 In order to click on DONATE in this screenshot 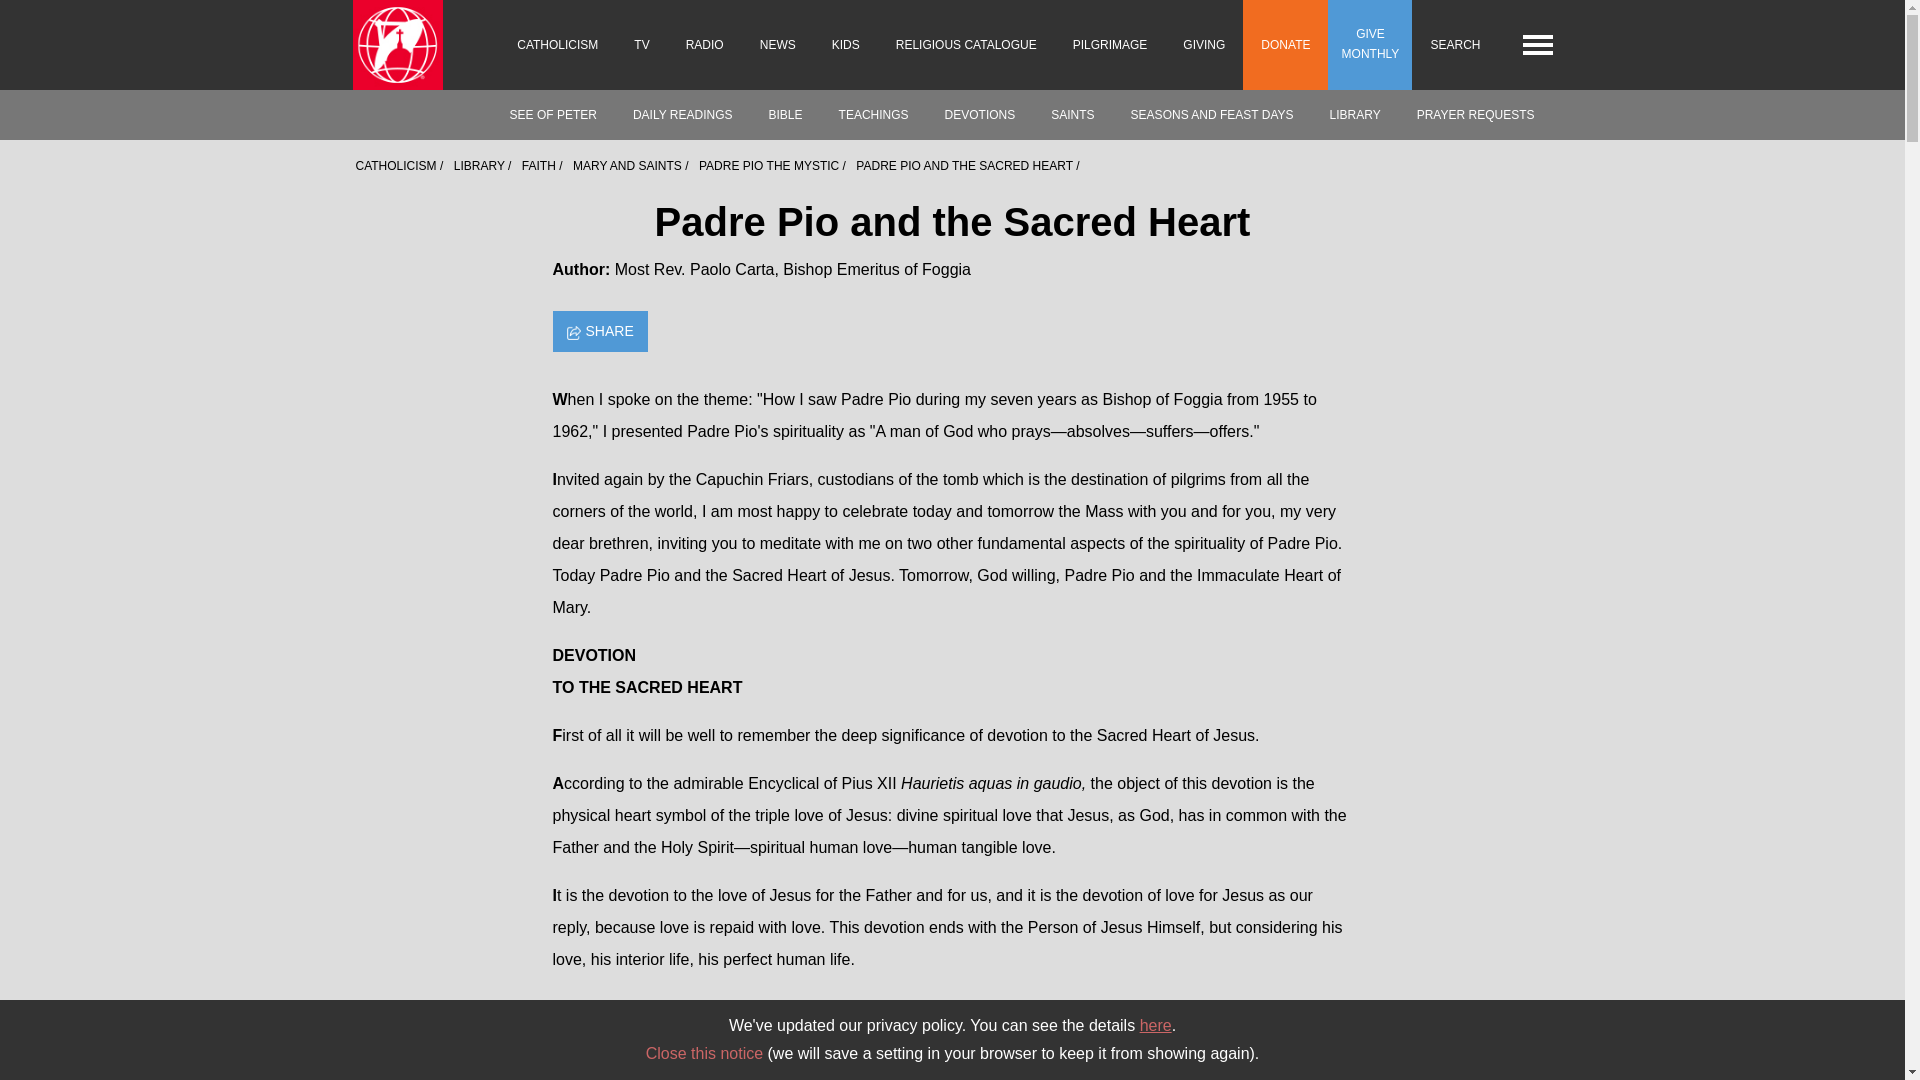, I will do `click(1285, 44)`.